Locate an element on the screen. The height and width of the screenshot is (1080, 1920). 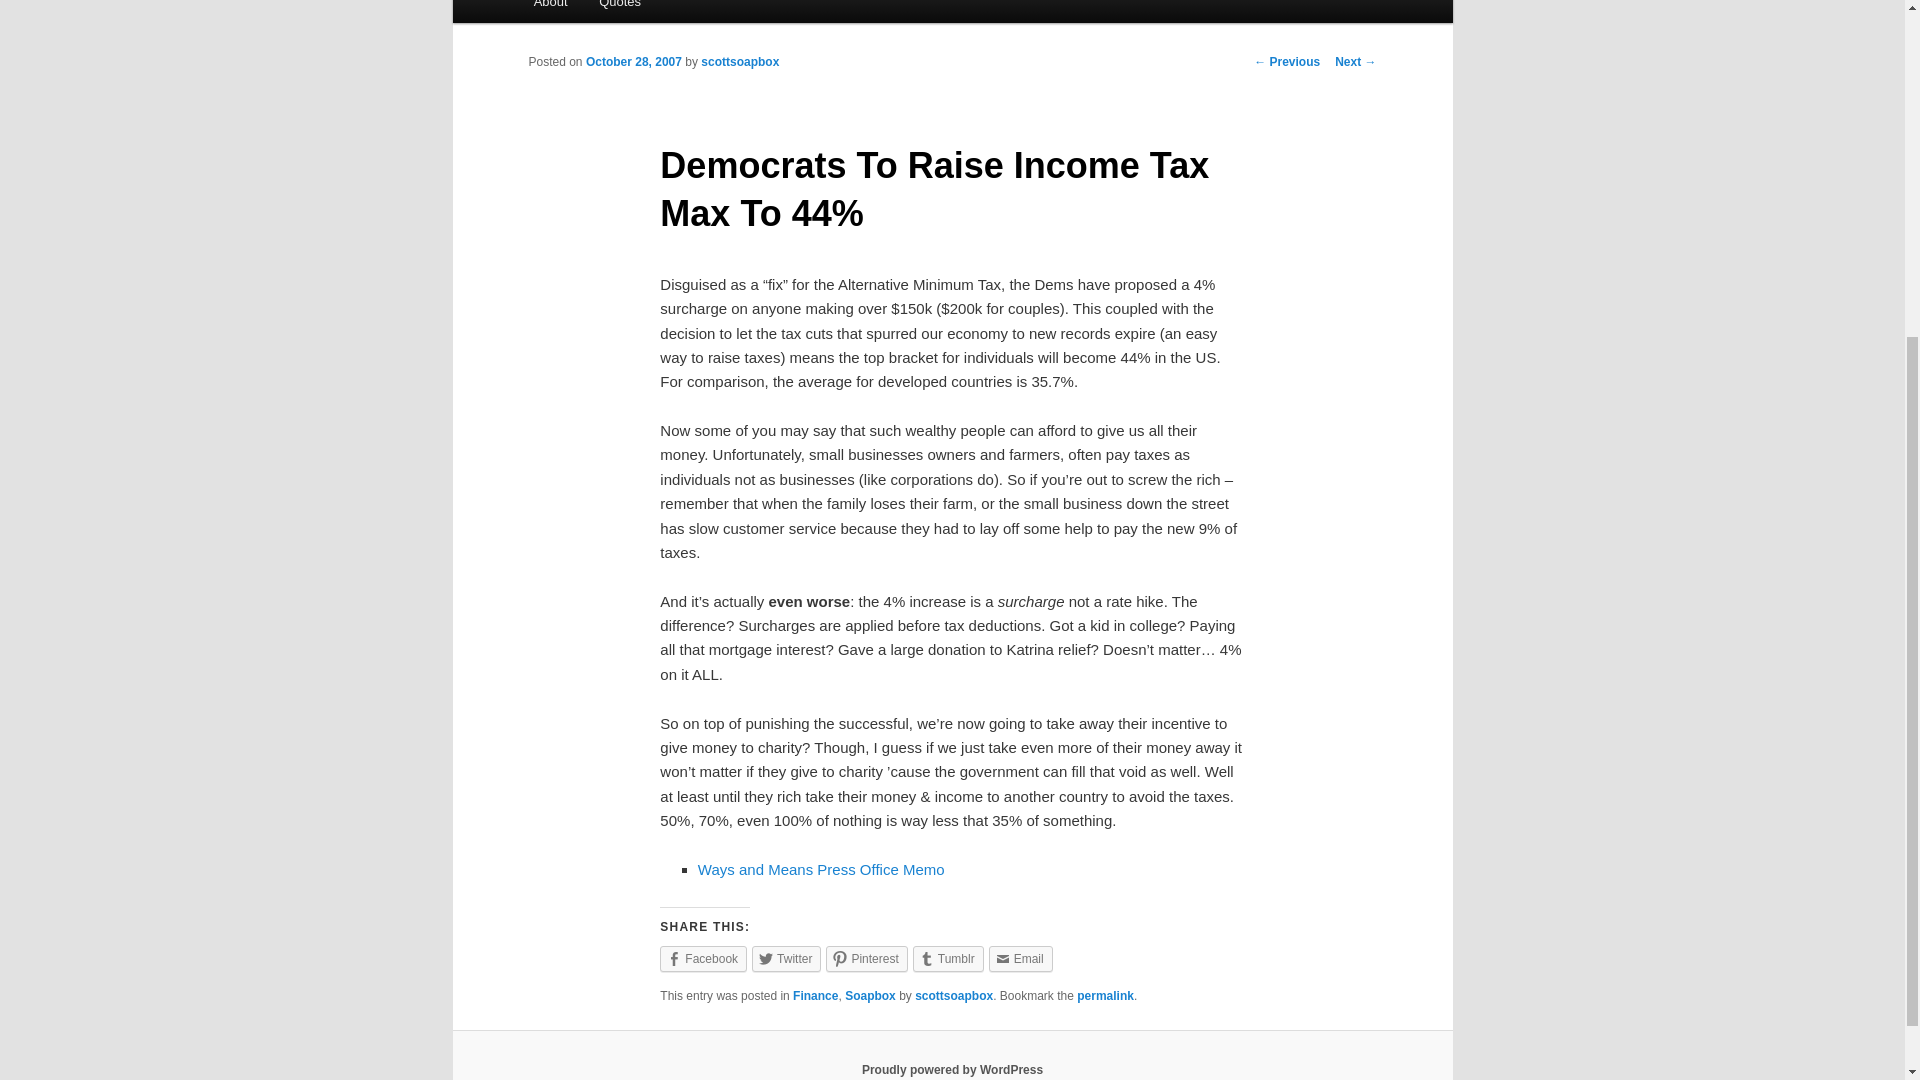
Soapbox is located at coordinates (870, 996).